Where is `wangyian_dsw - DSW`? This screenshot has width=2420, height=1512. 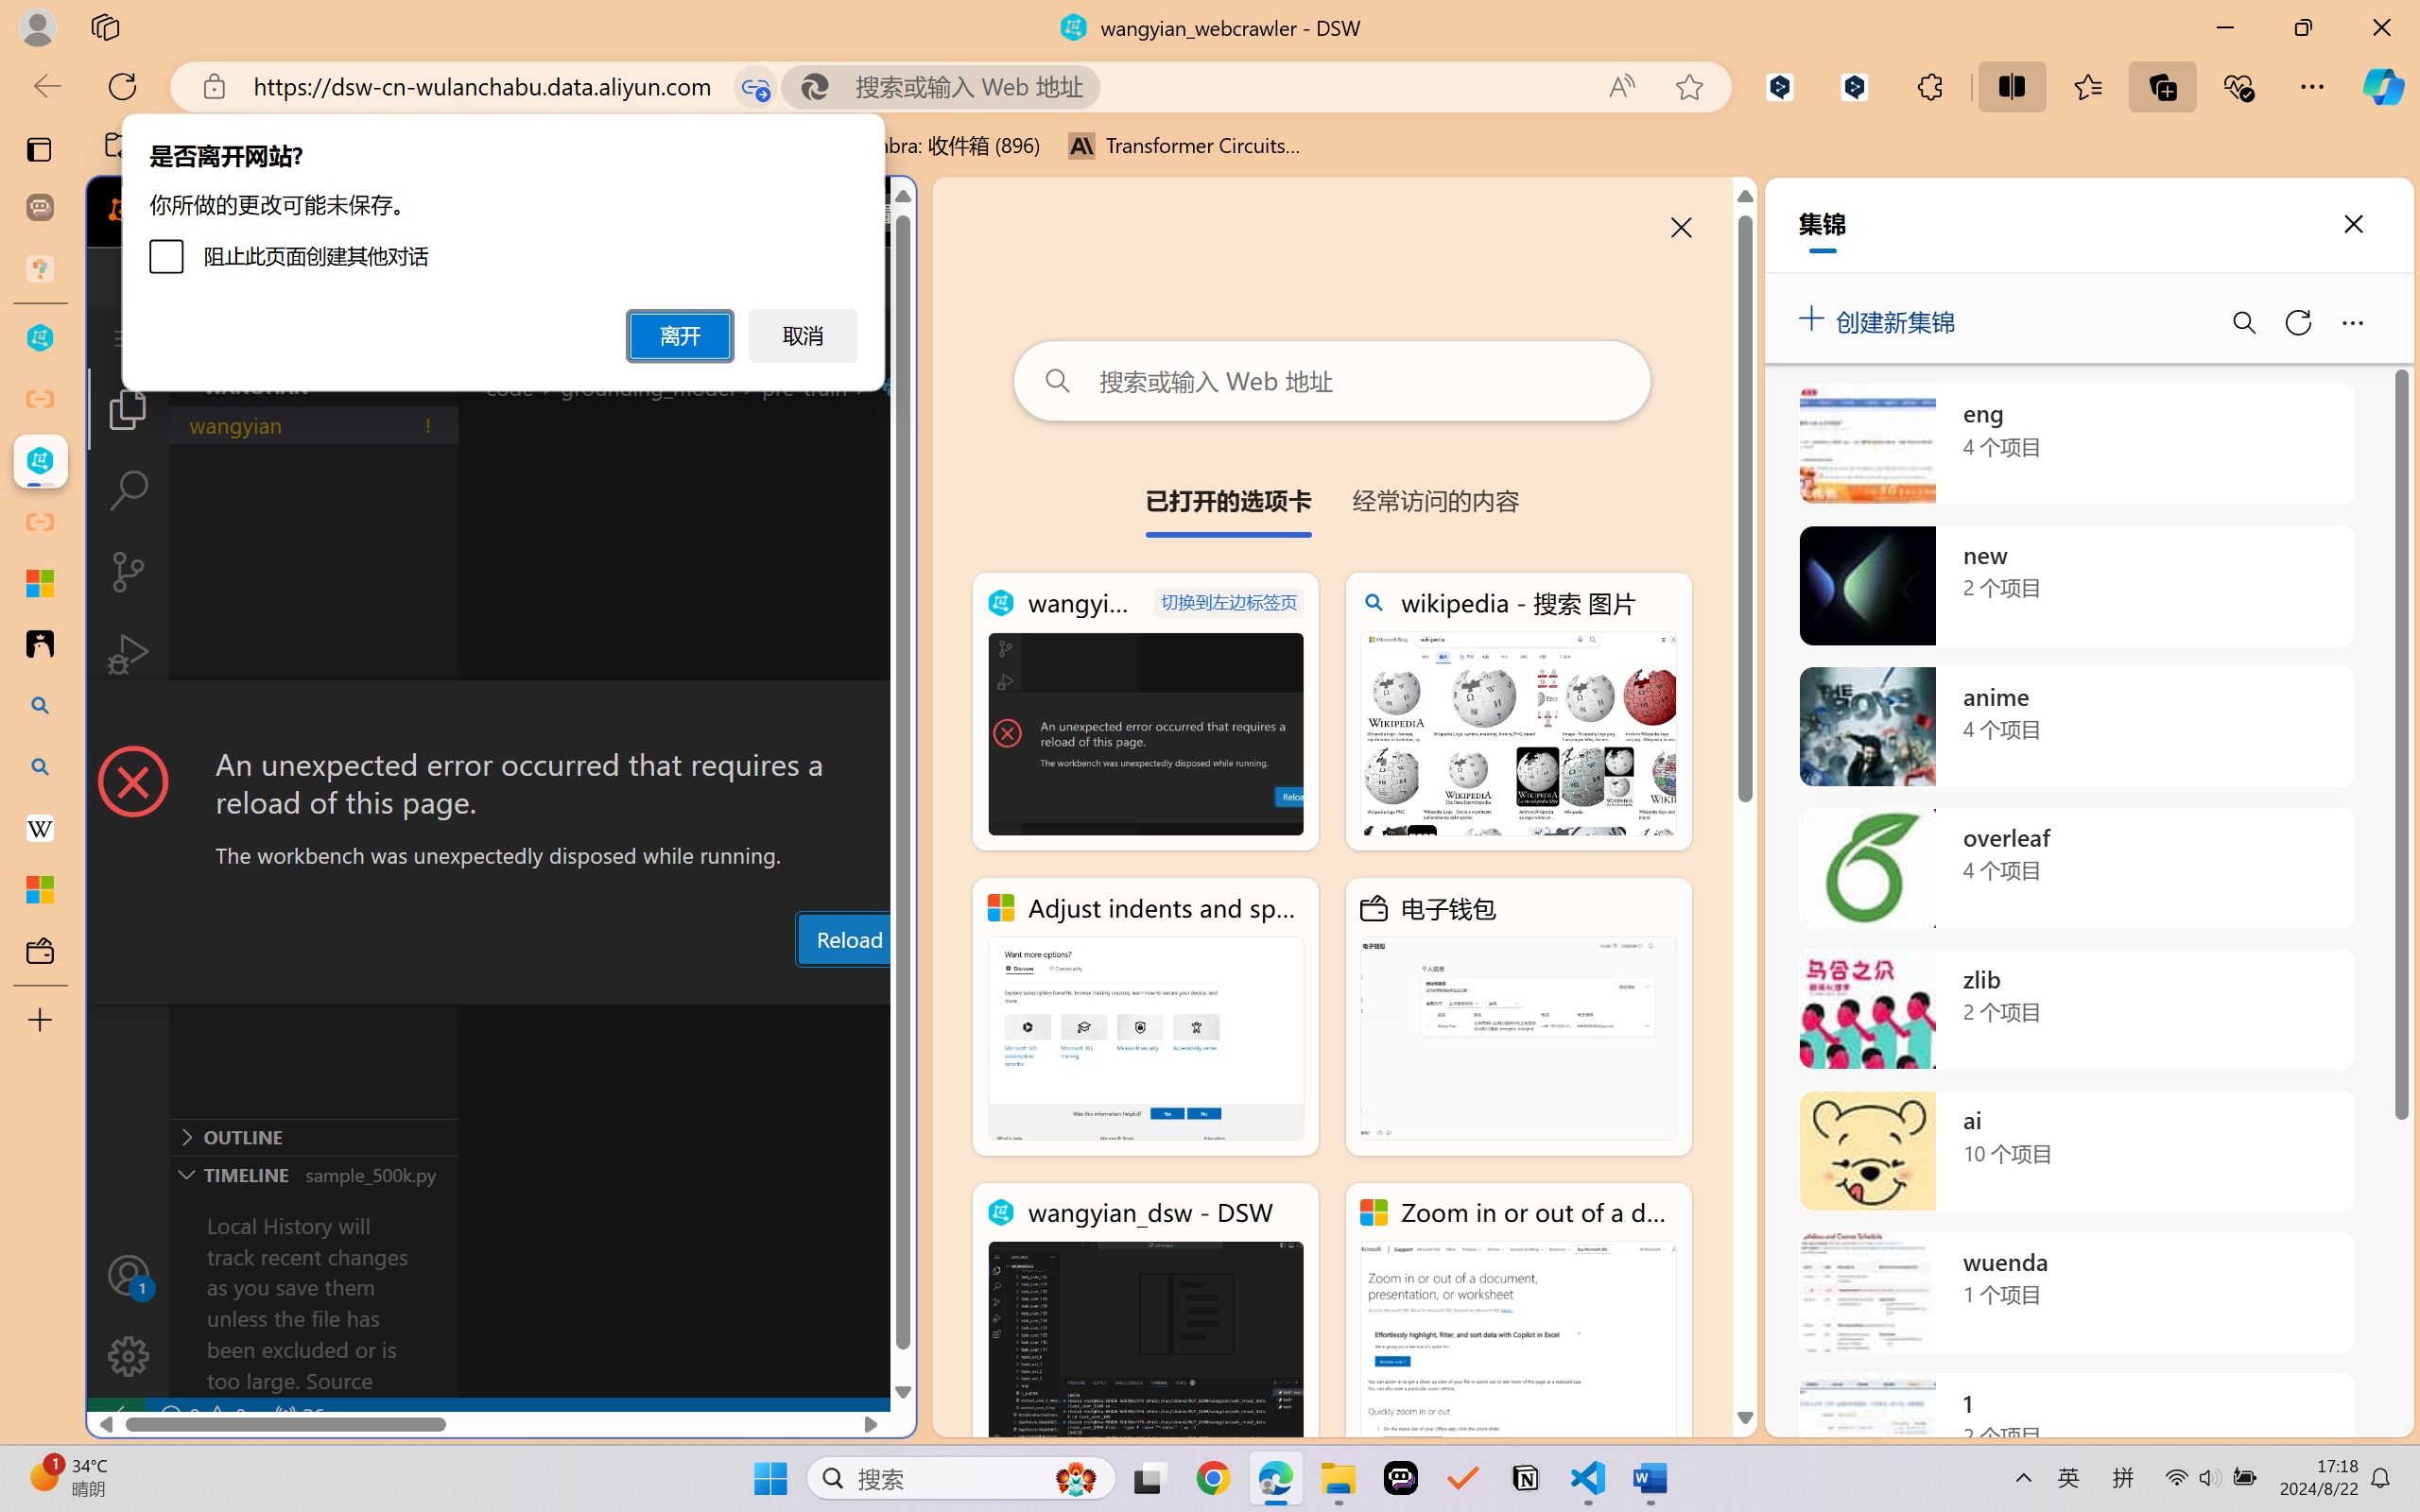 wangyian_dsw - DSW is located at coordinates (1146, 1321).